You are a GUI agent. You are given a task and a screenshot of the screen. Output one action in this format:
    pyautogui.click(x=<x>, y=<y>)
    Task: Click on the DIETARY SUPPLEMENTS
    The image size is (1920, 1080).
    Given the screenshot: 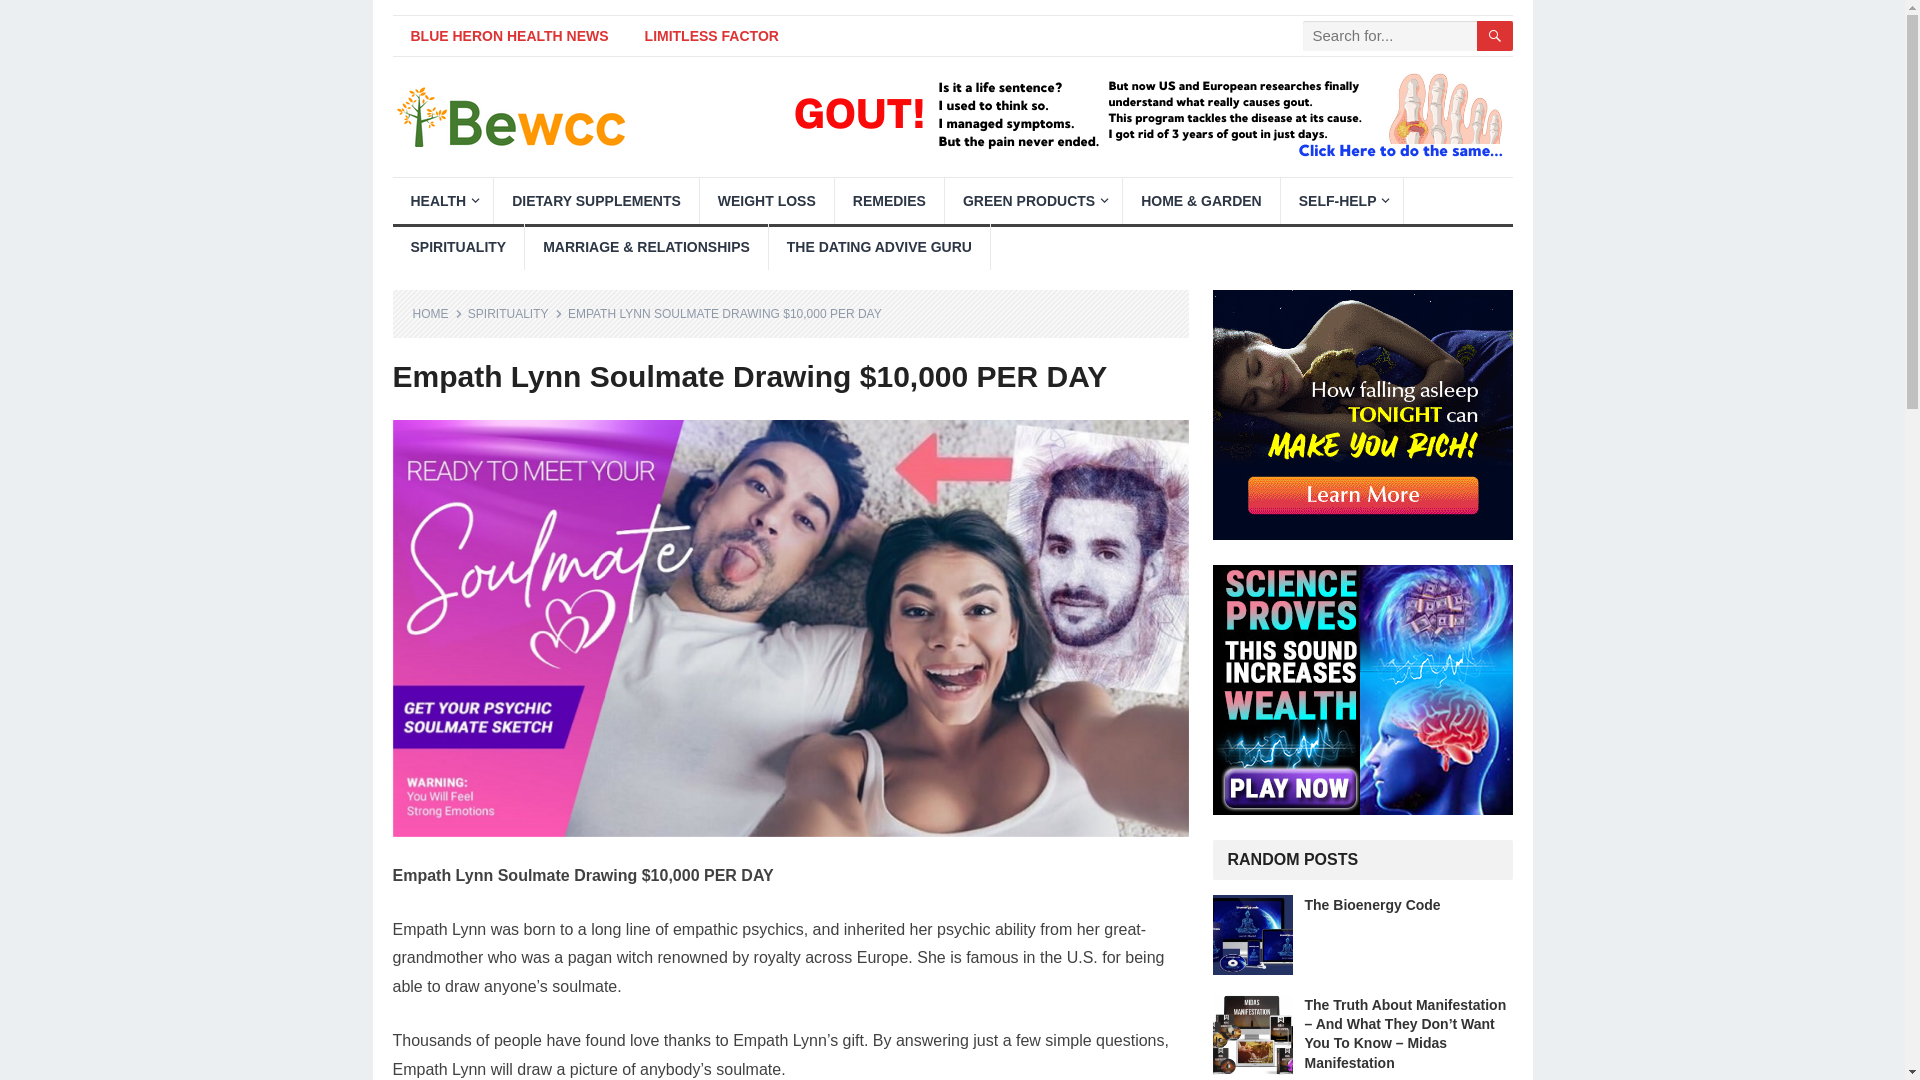 What is the action you would take?
    pyautogui.click(x=596, y=200)
    